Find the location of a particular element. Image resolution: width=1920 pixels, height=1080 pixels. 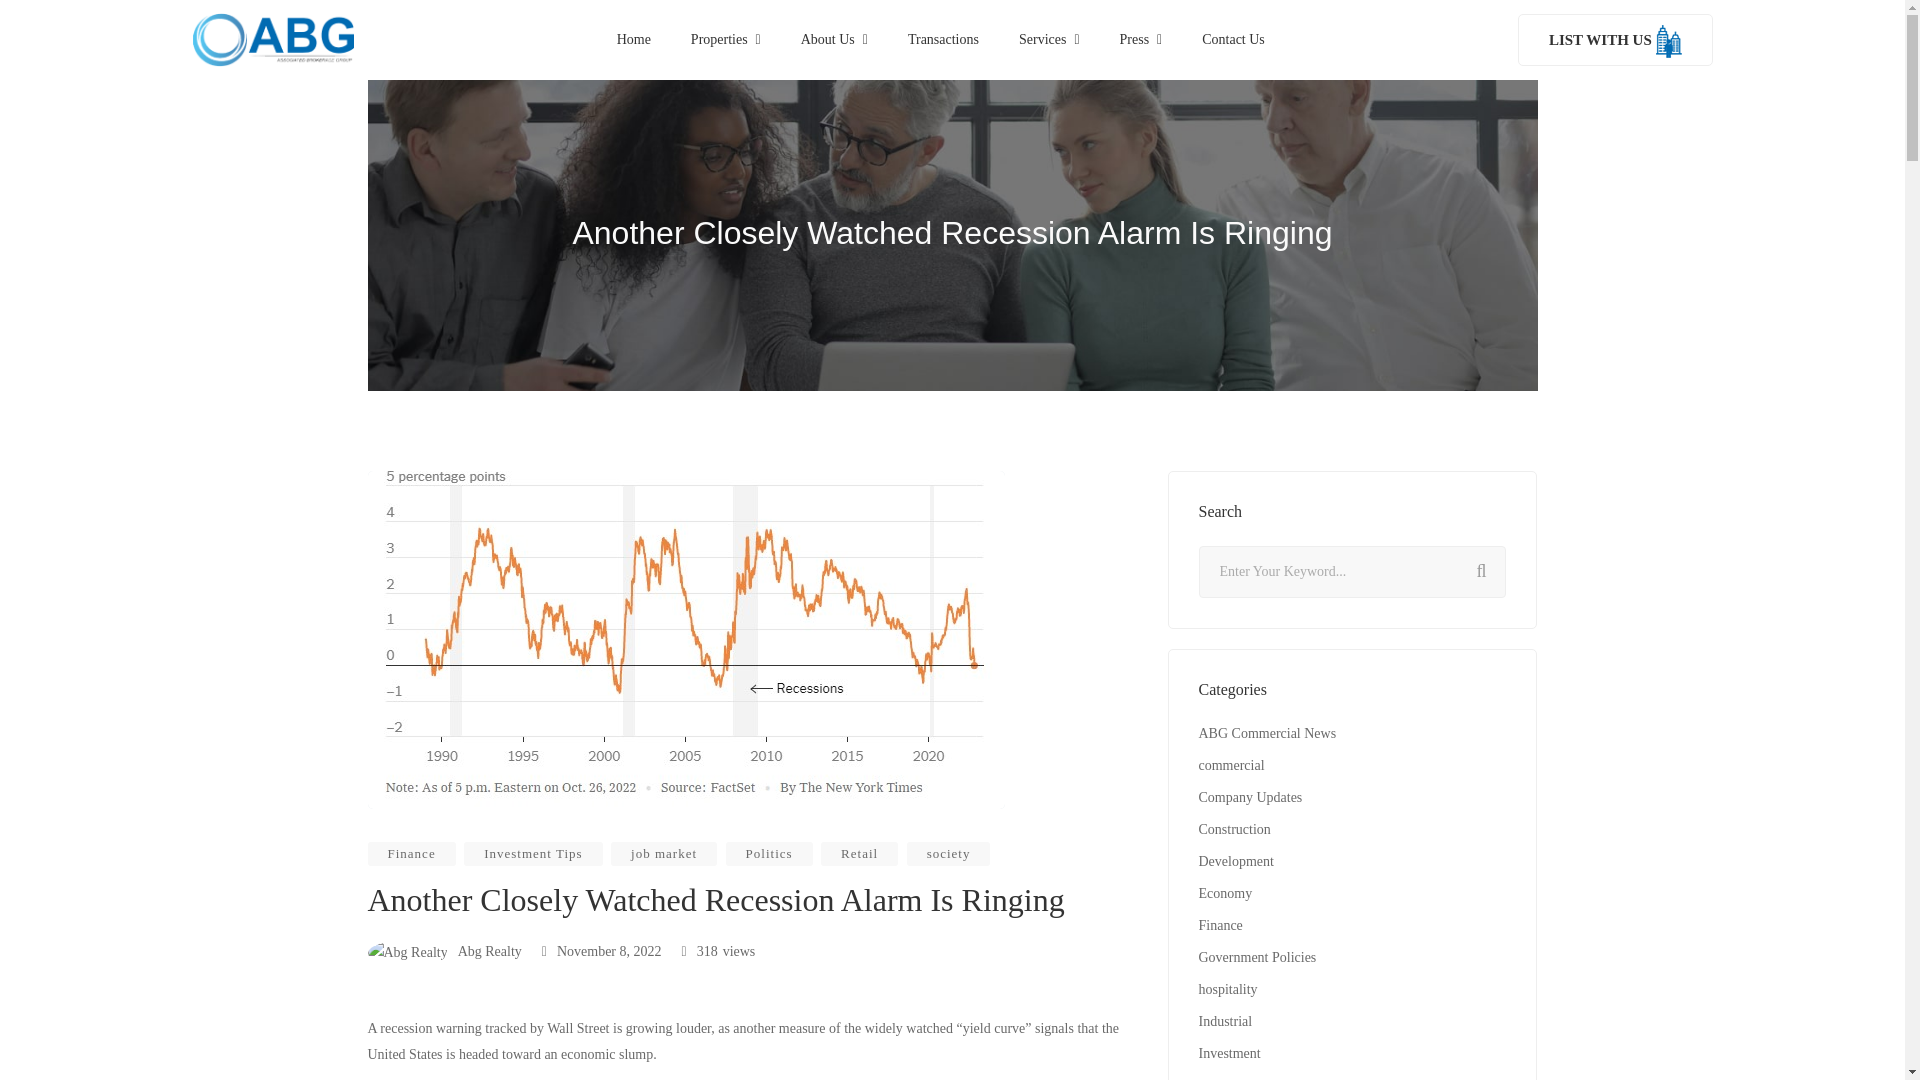

society is located at coordinates (948, 854).